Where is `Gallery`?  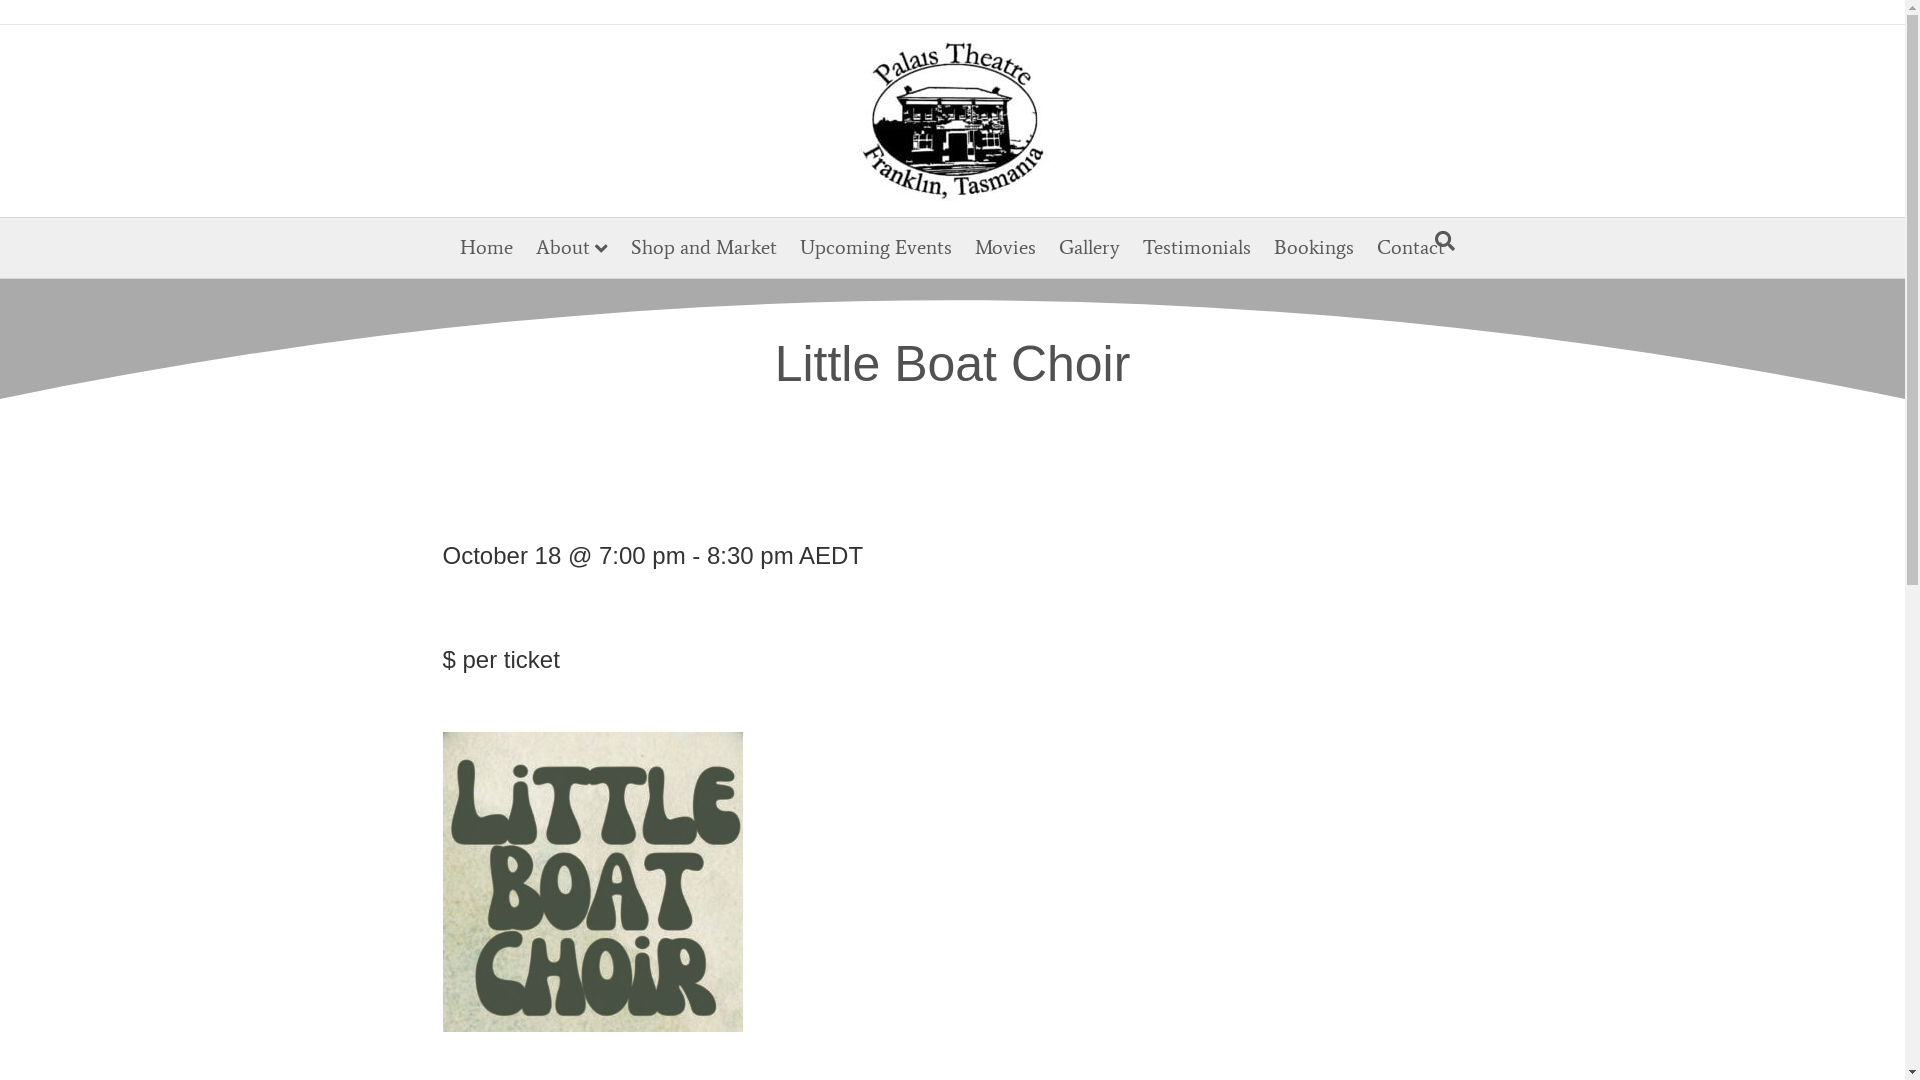
Gallery is located at coordinates (1090, 247).